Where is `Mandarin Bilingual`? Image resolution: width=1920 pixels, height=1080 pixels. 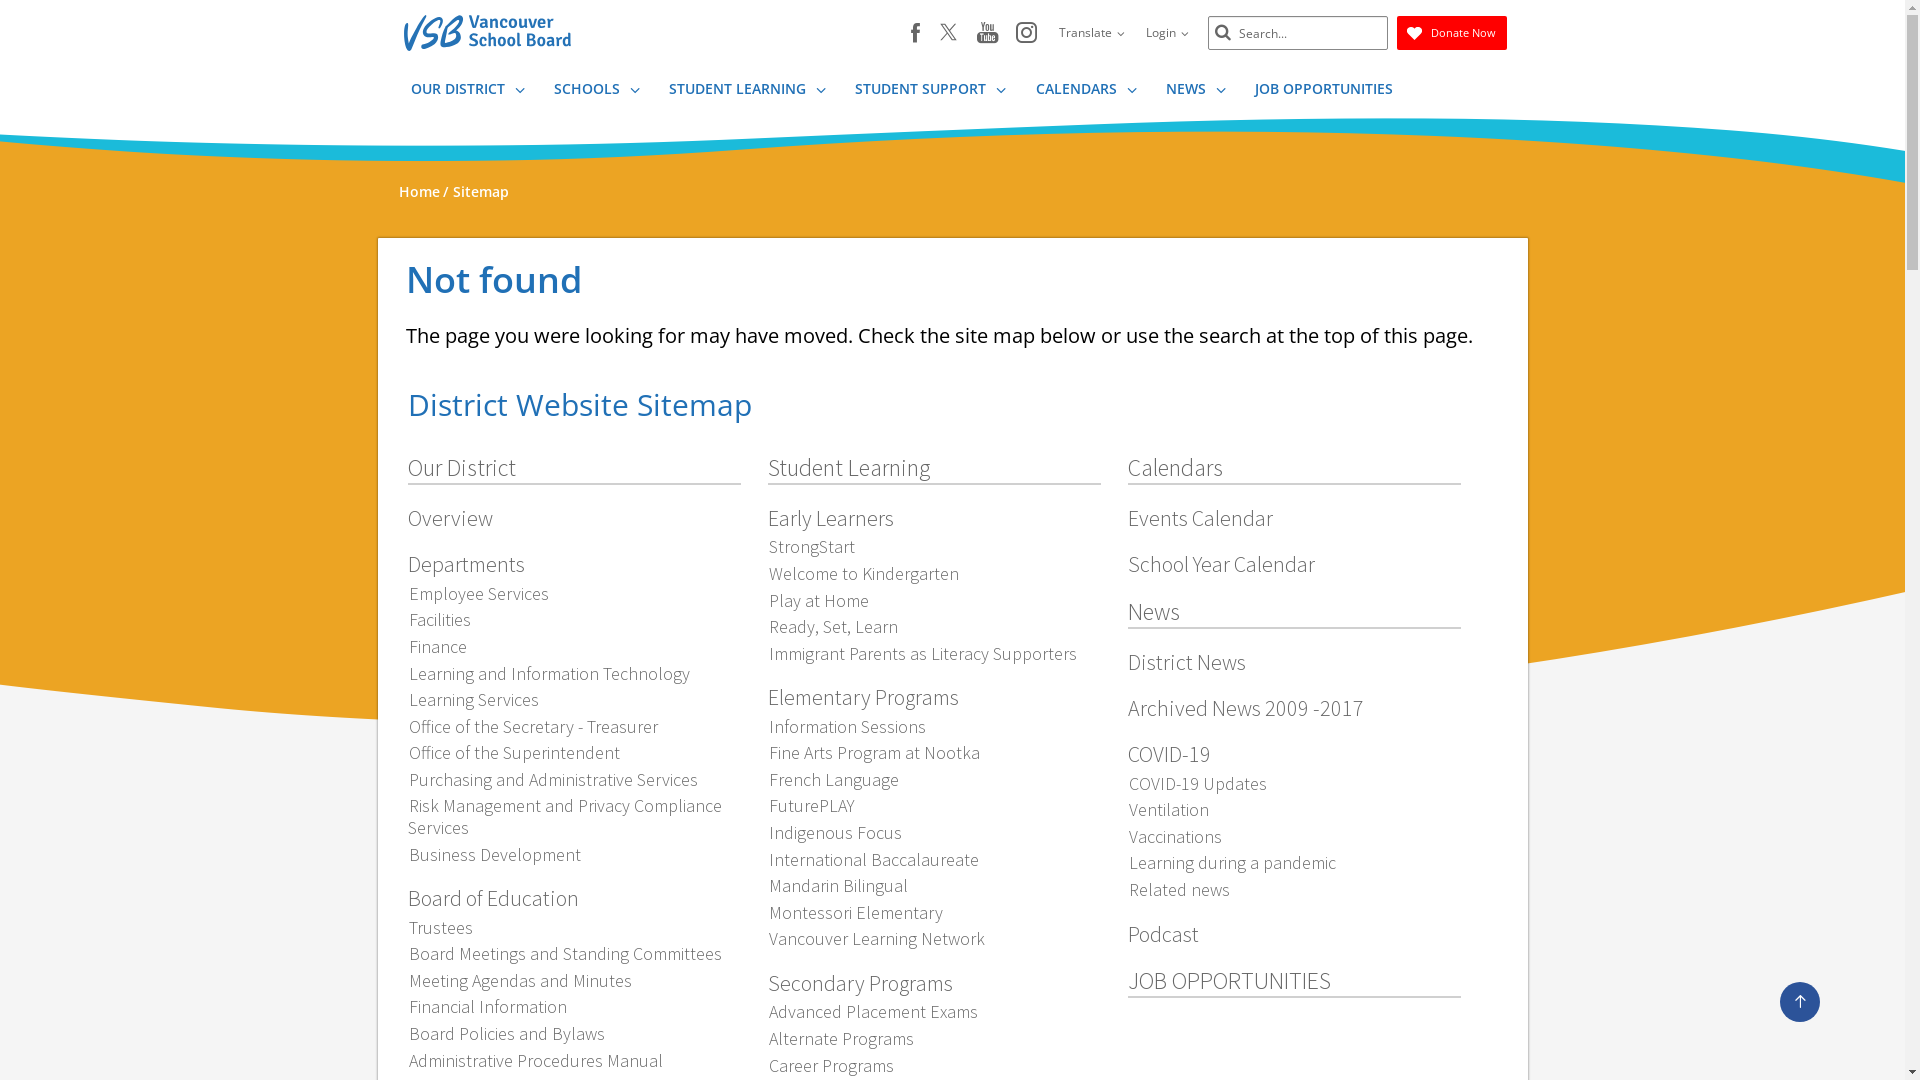
Mandarin Bilingual is located at coordinates (838, 886).